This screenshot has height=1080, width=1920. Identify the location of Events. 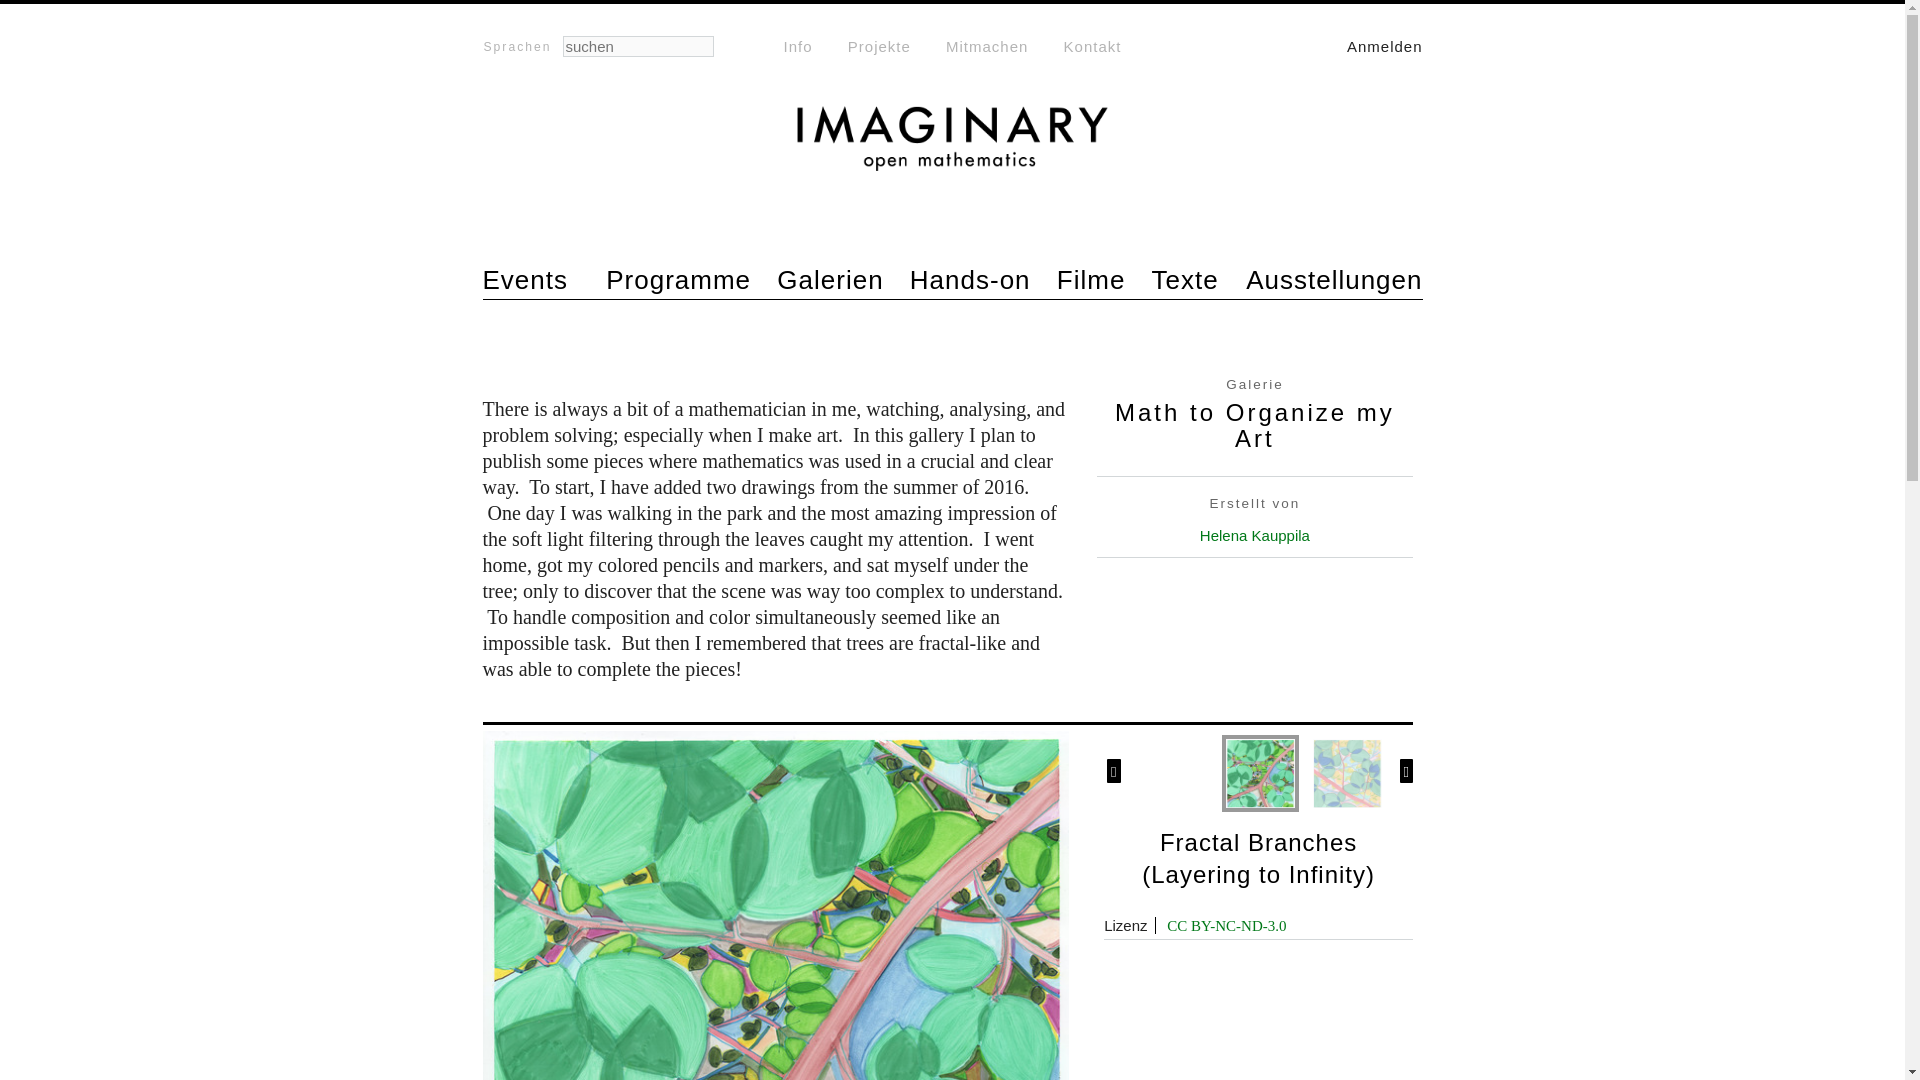
(524, 281).